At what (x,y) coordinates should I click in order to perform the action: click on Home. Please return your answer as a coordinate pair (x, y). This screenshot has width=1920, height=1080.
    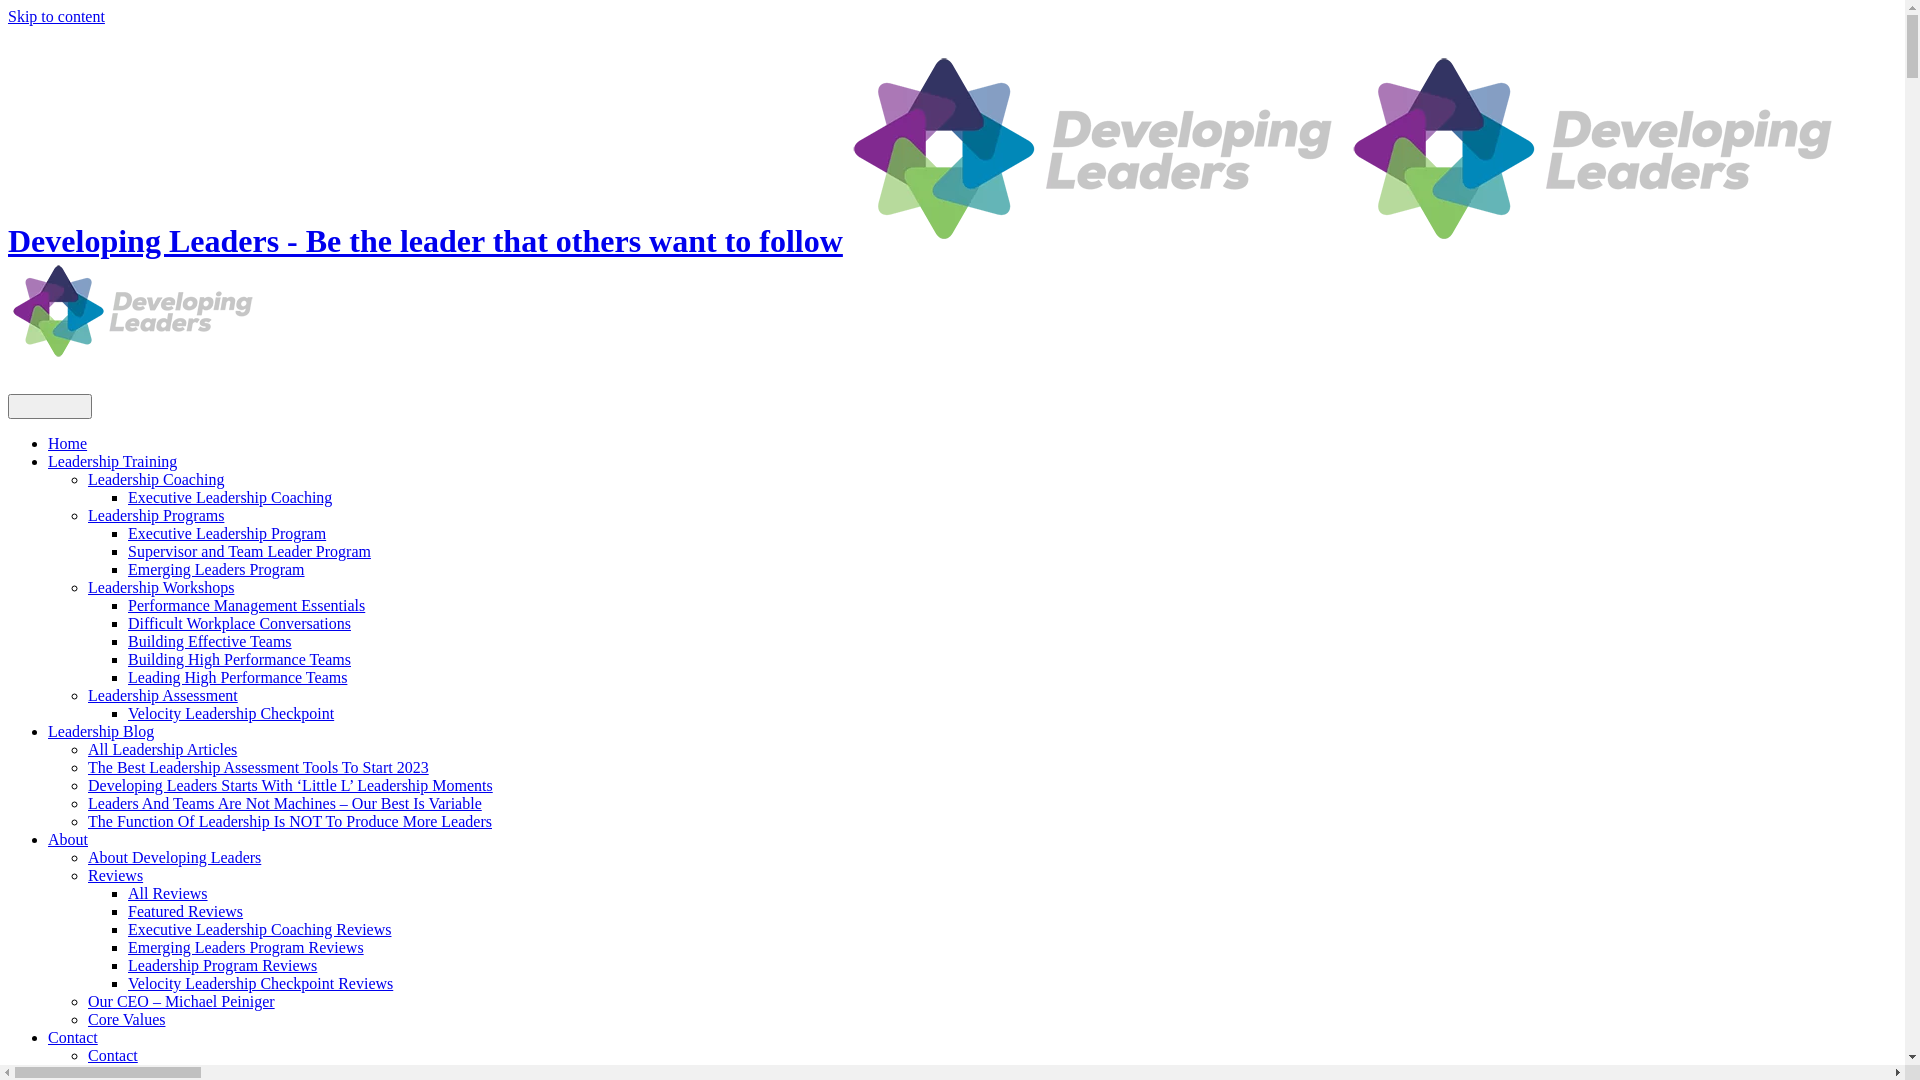
    Looking at the image, I should click on (68, 444).